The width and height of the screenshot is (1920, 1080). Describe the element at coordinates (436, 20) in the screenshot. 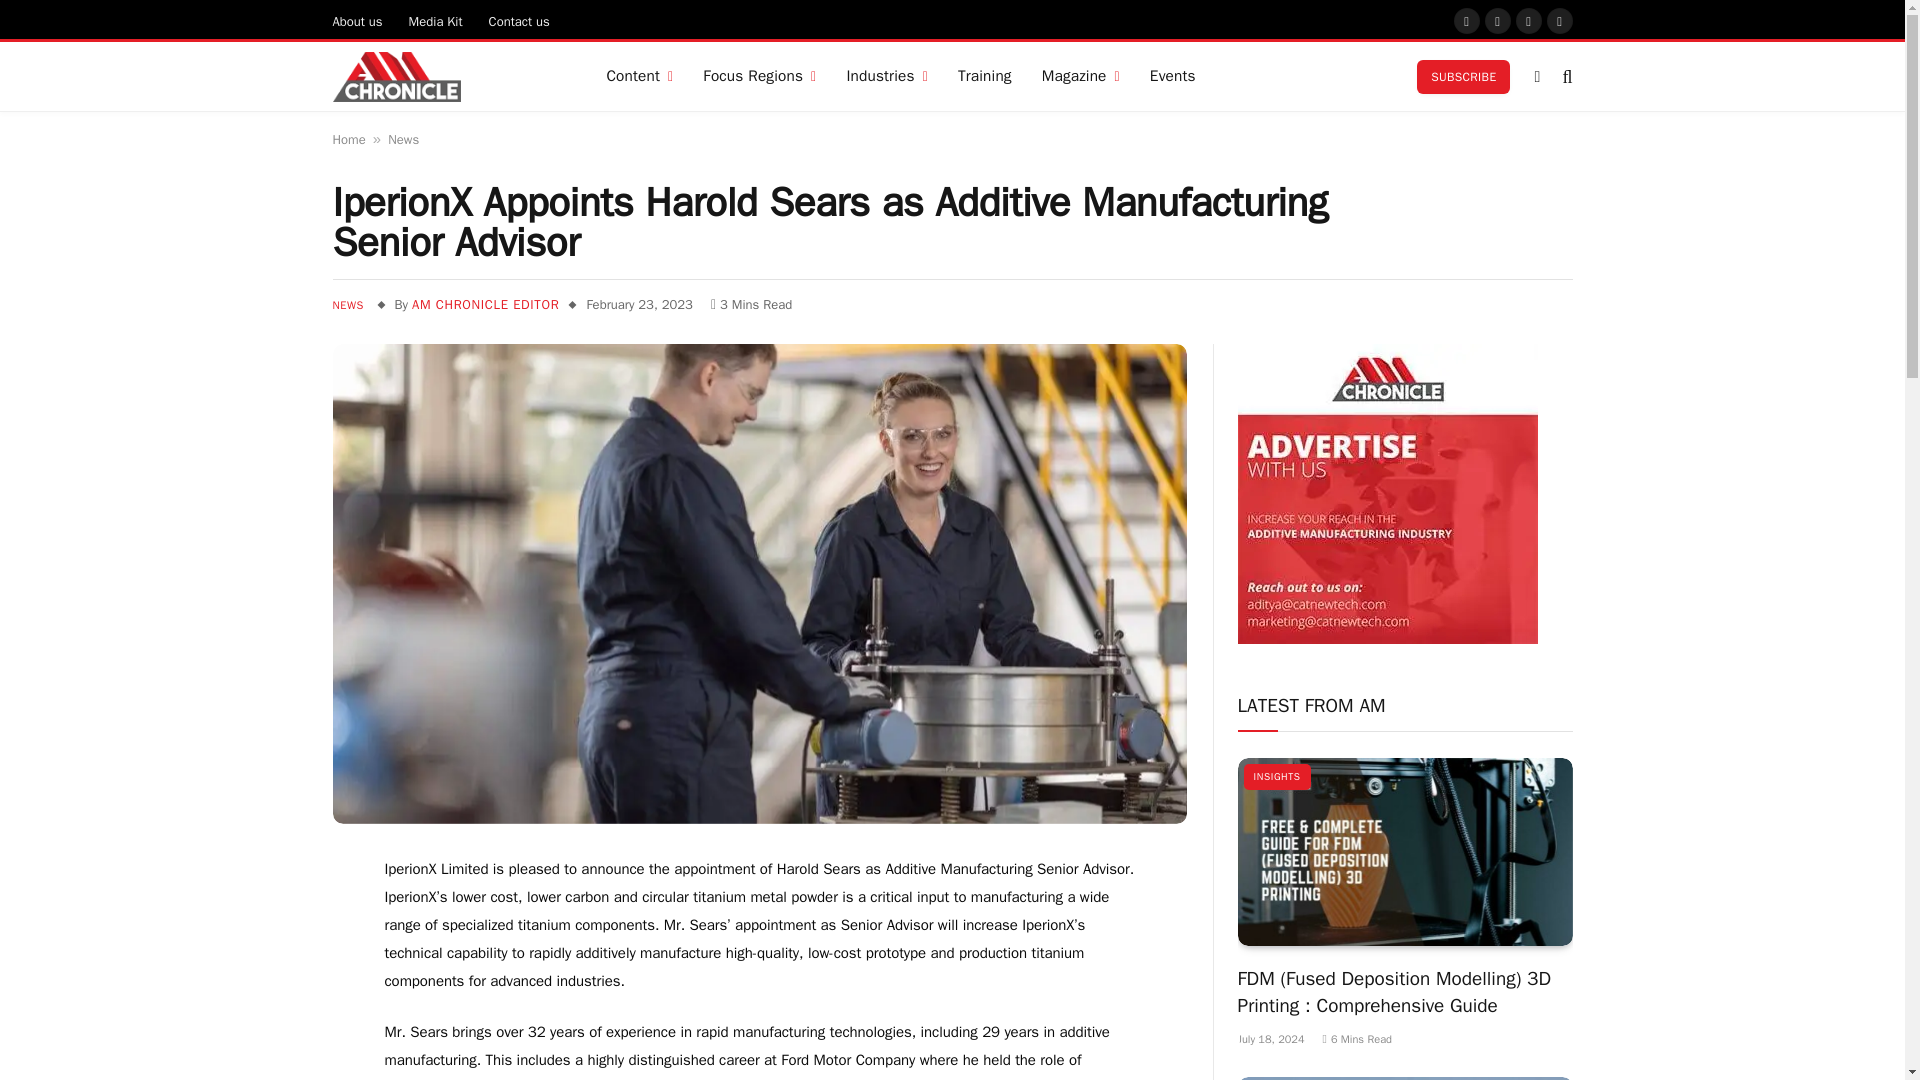

I see `Media Kit` at that location.